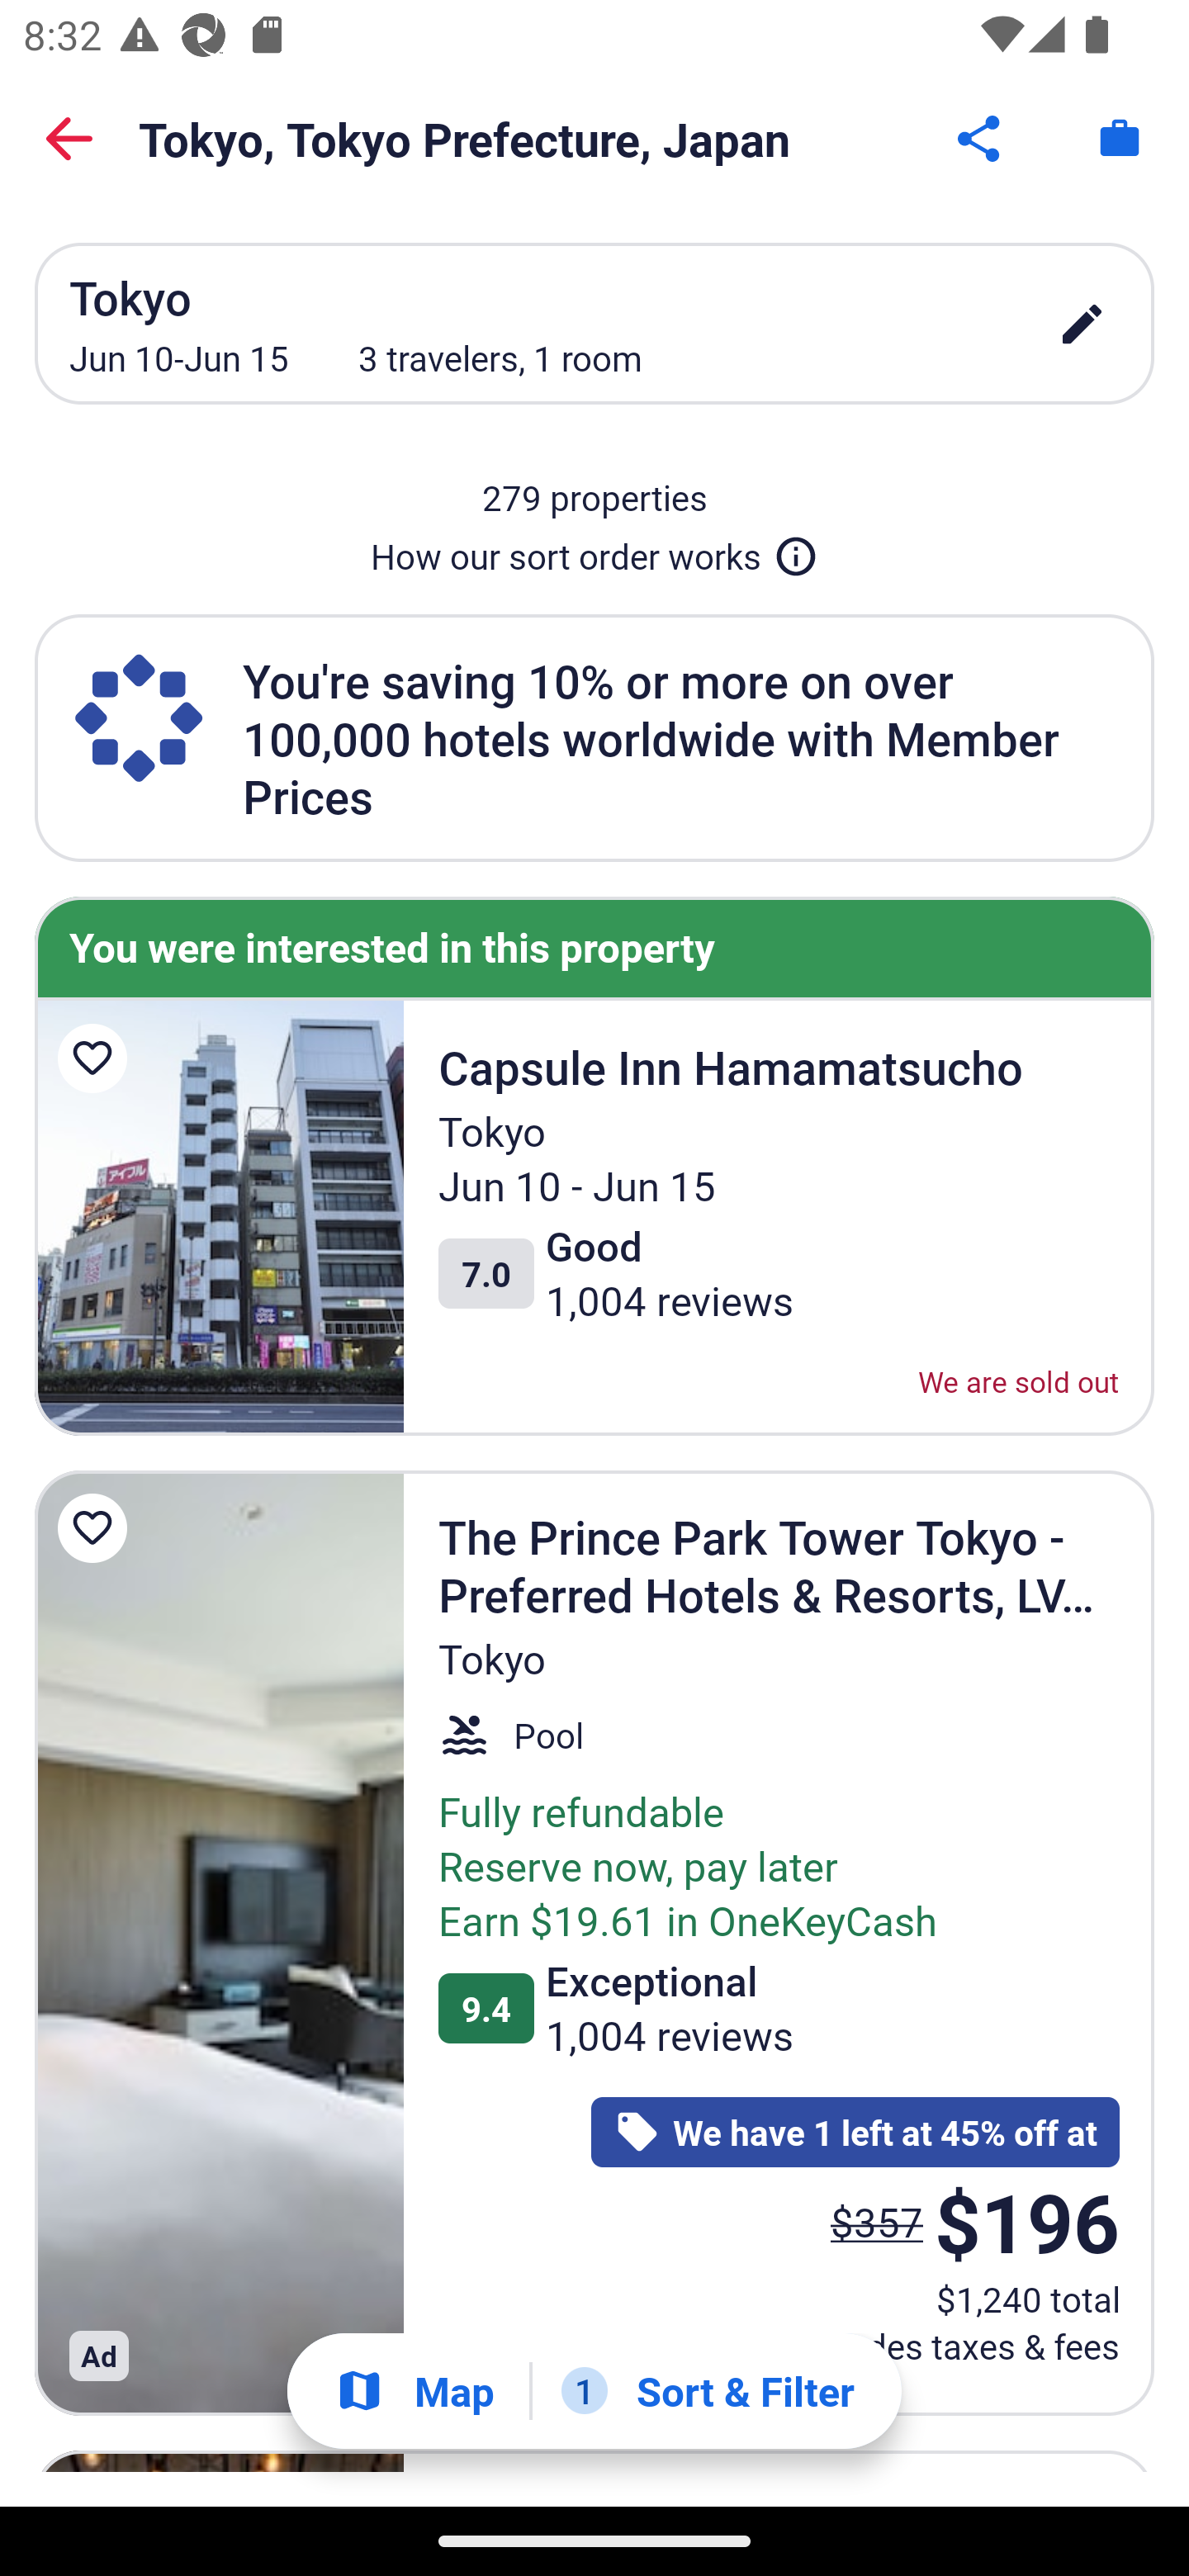 The width and height of the screenshot is (1189, 2576). What do you see at coordinates (708, 2391) in the screenshot?
I see `1 Sort & Filter 1 Filter applied. Filters Button` at bounding box center [708, 2391].